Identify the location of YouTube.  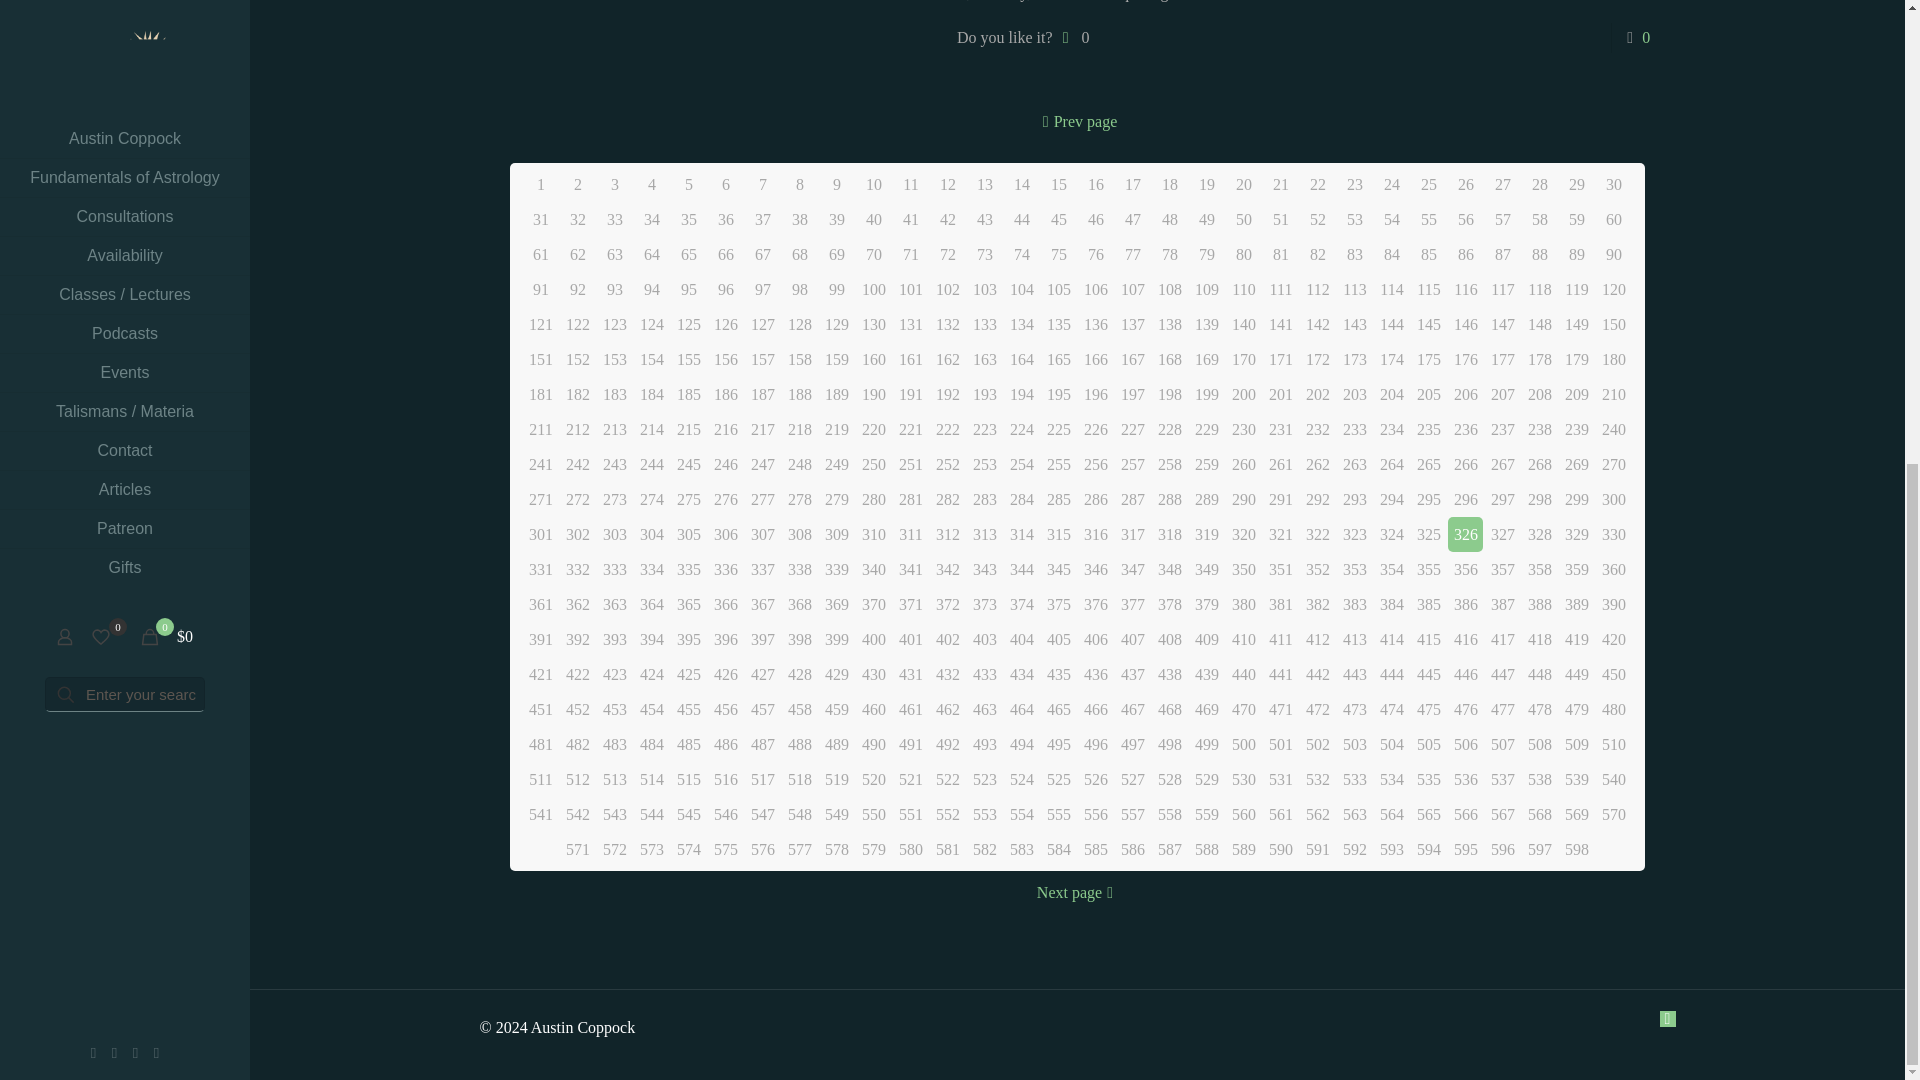
(135, 246).